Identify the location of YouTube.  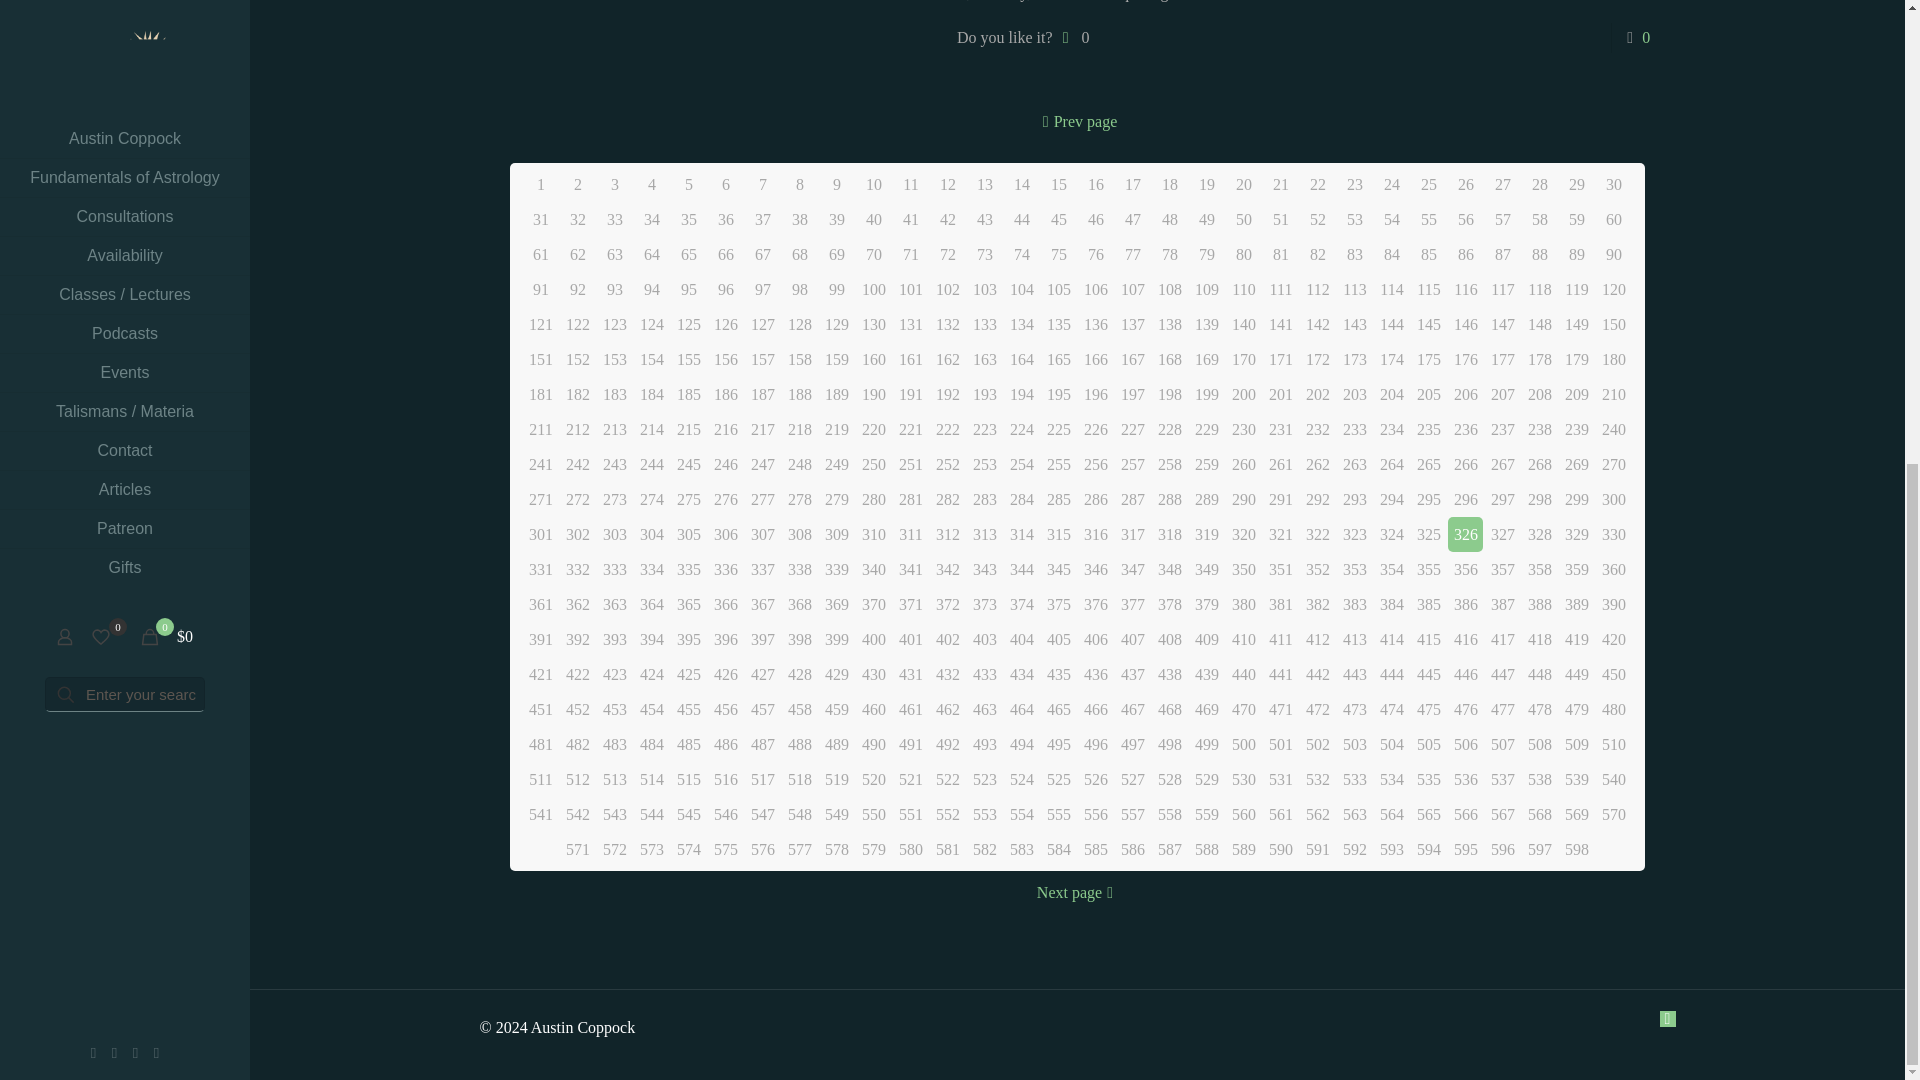
(135, 246).